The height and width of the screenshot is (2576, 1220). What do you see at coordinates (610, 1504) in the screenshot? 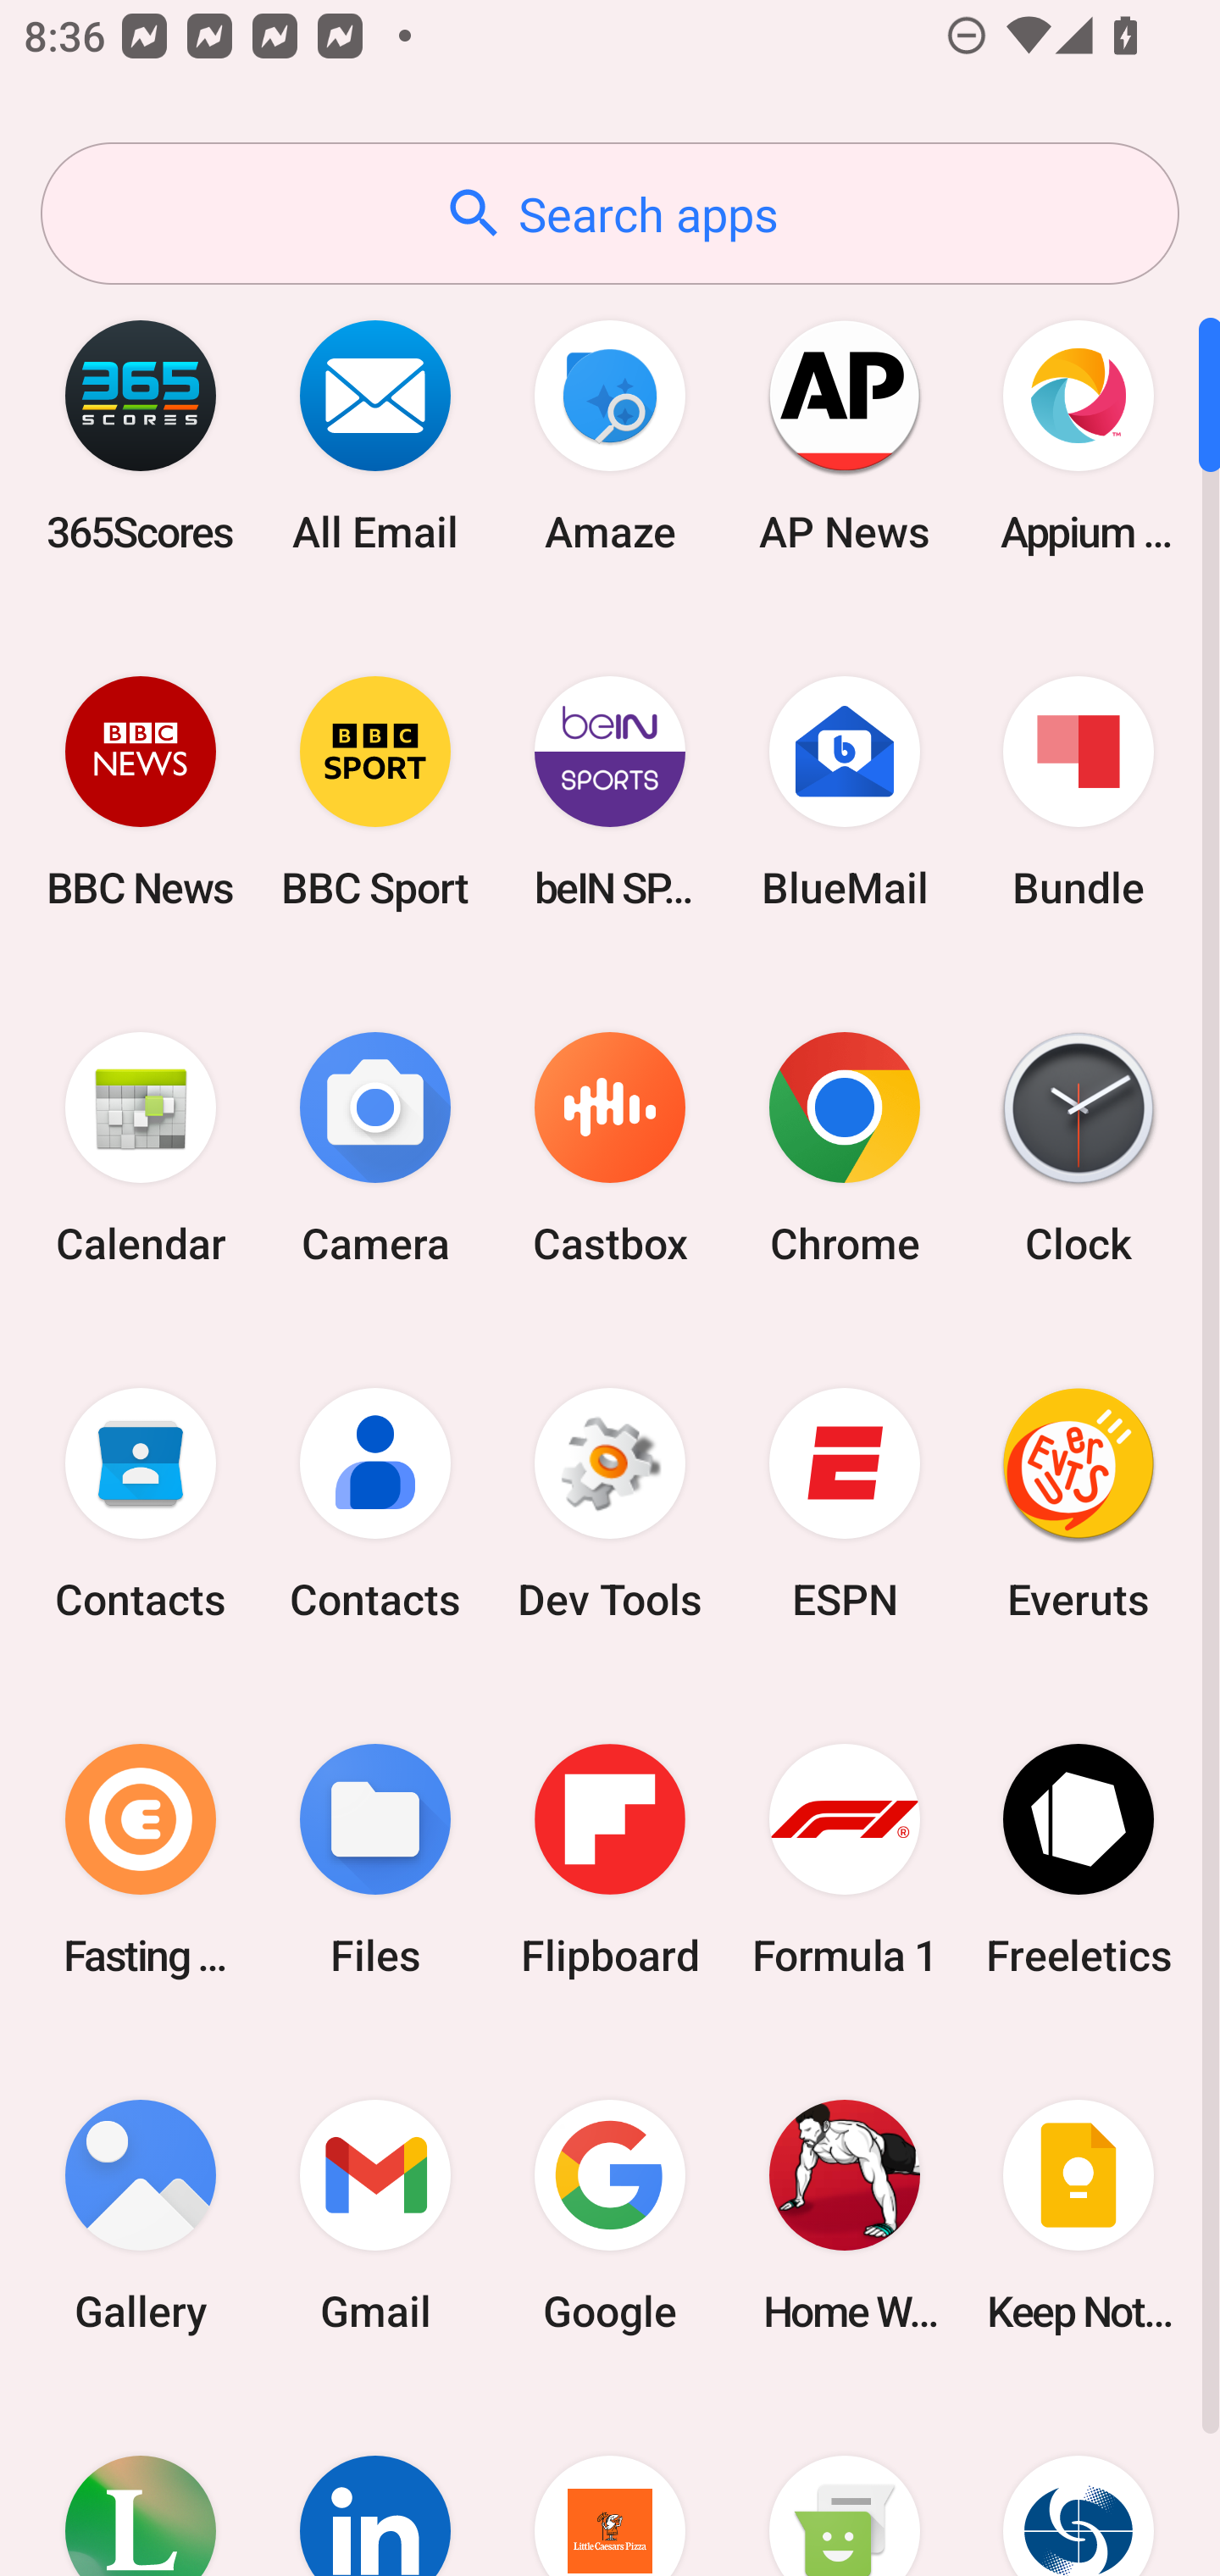
I see `Dev Tools` at bounding box center [610, 1504].